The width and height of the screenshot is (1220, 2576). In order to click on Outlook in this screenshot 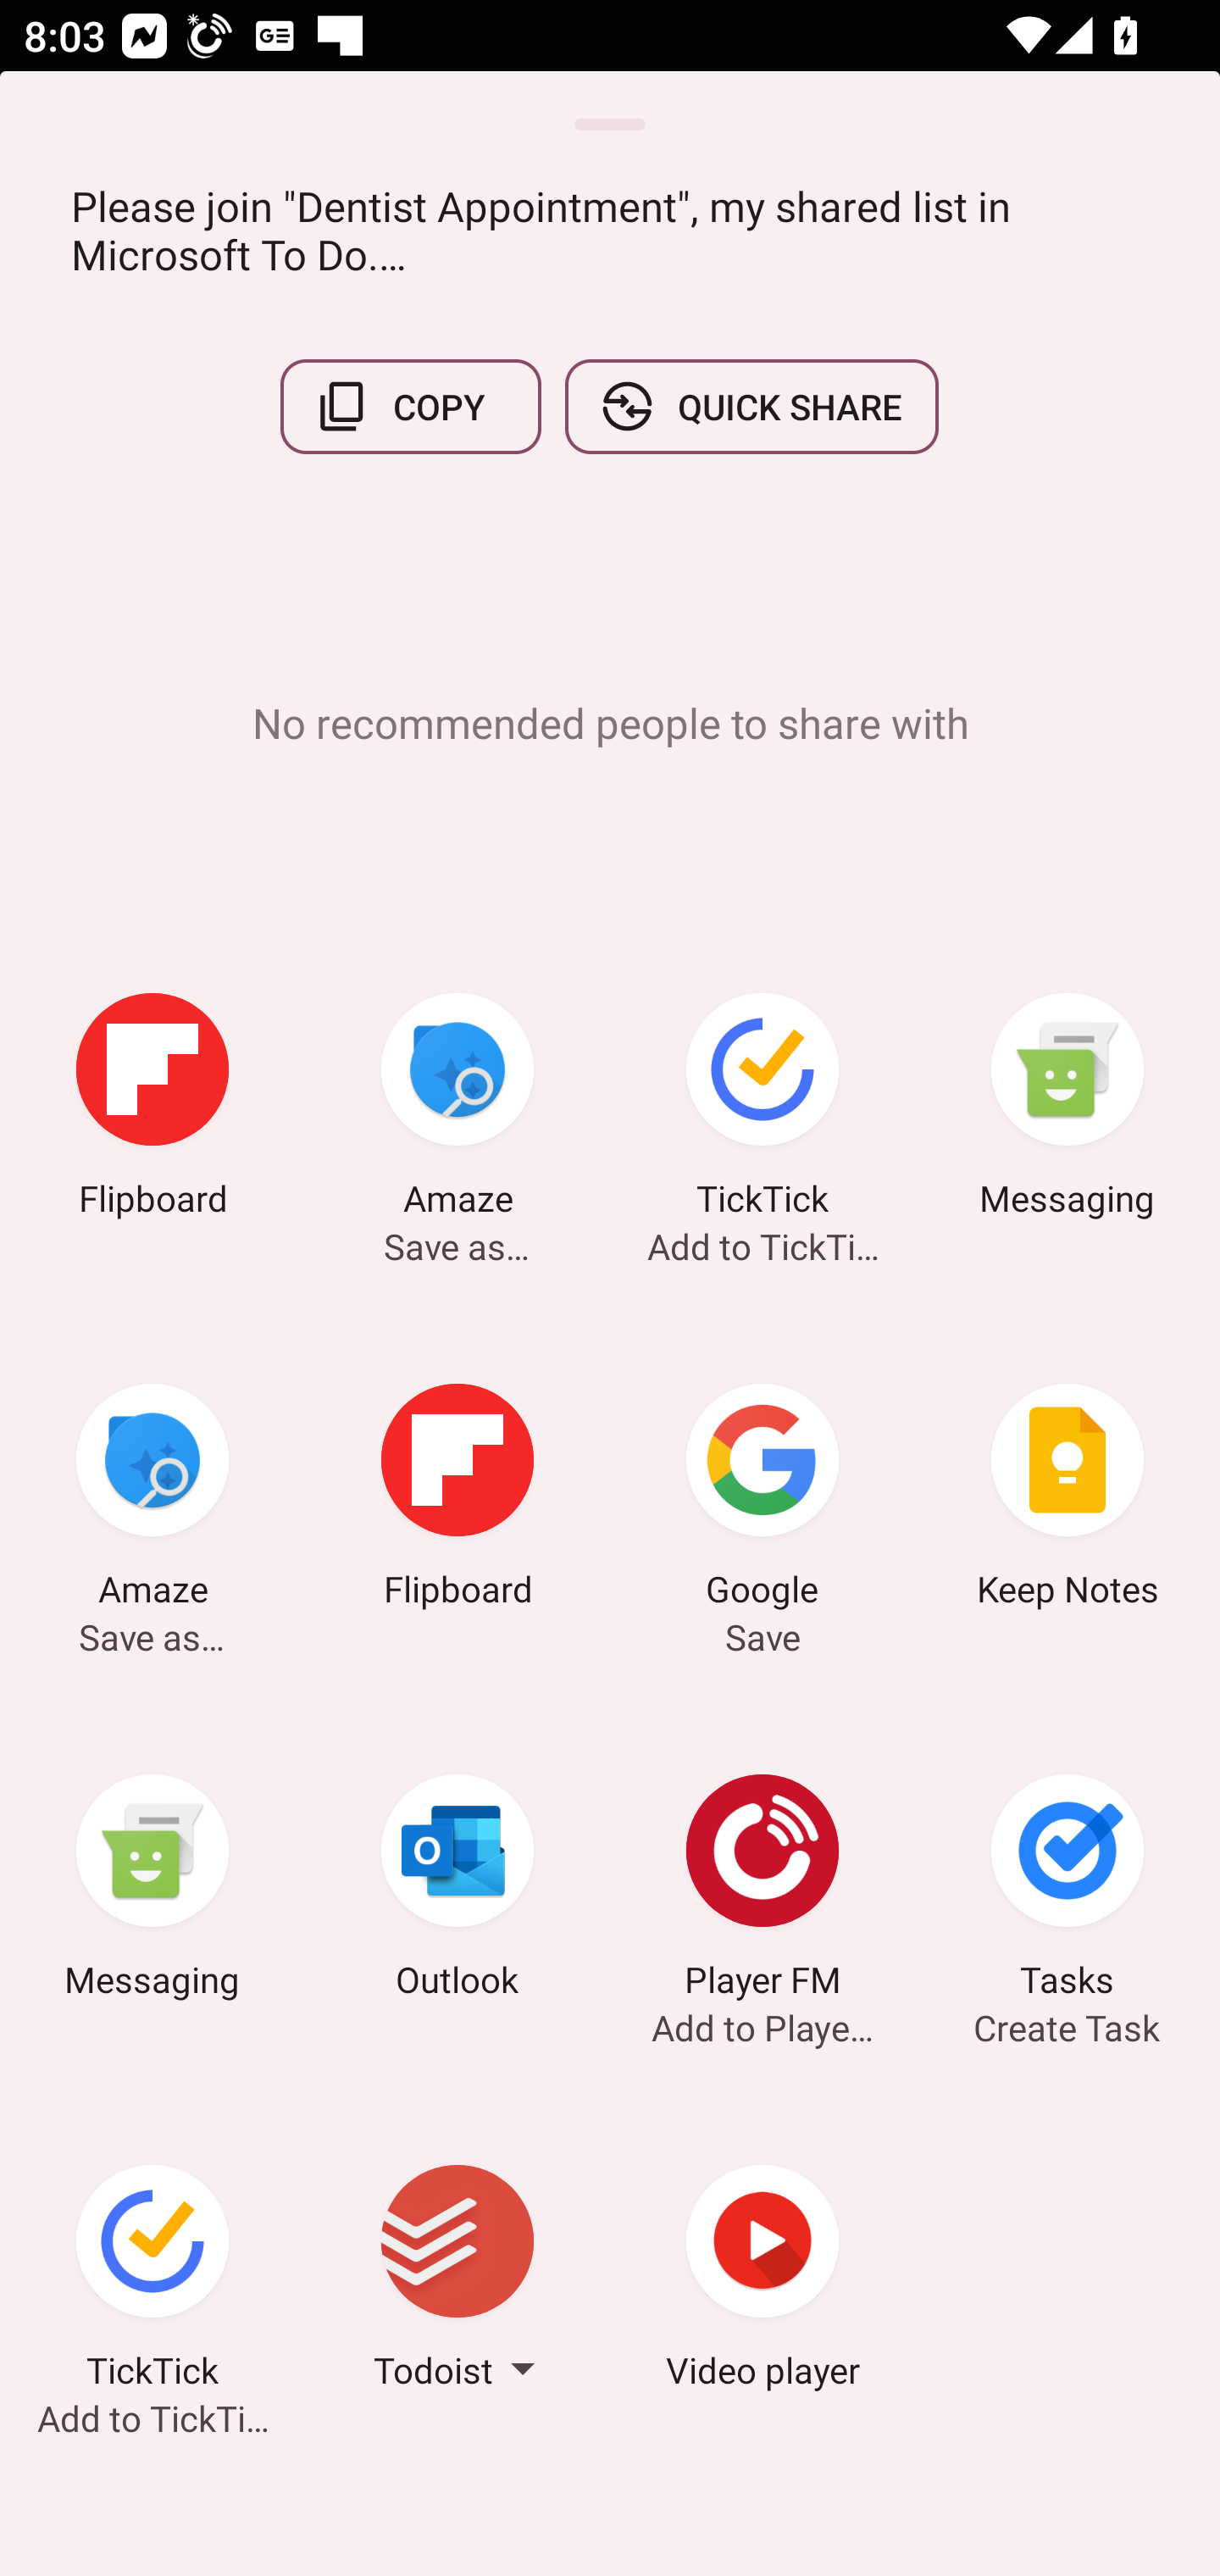, I will do `click(457, 1891)`.